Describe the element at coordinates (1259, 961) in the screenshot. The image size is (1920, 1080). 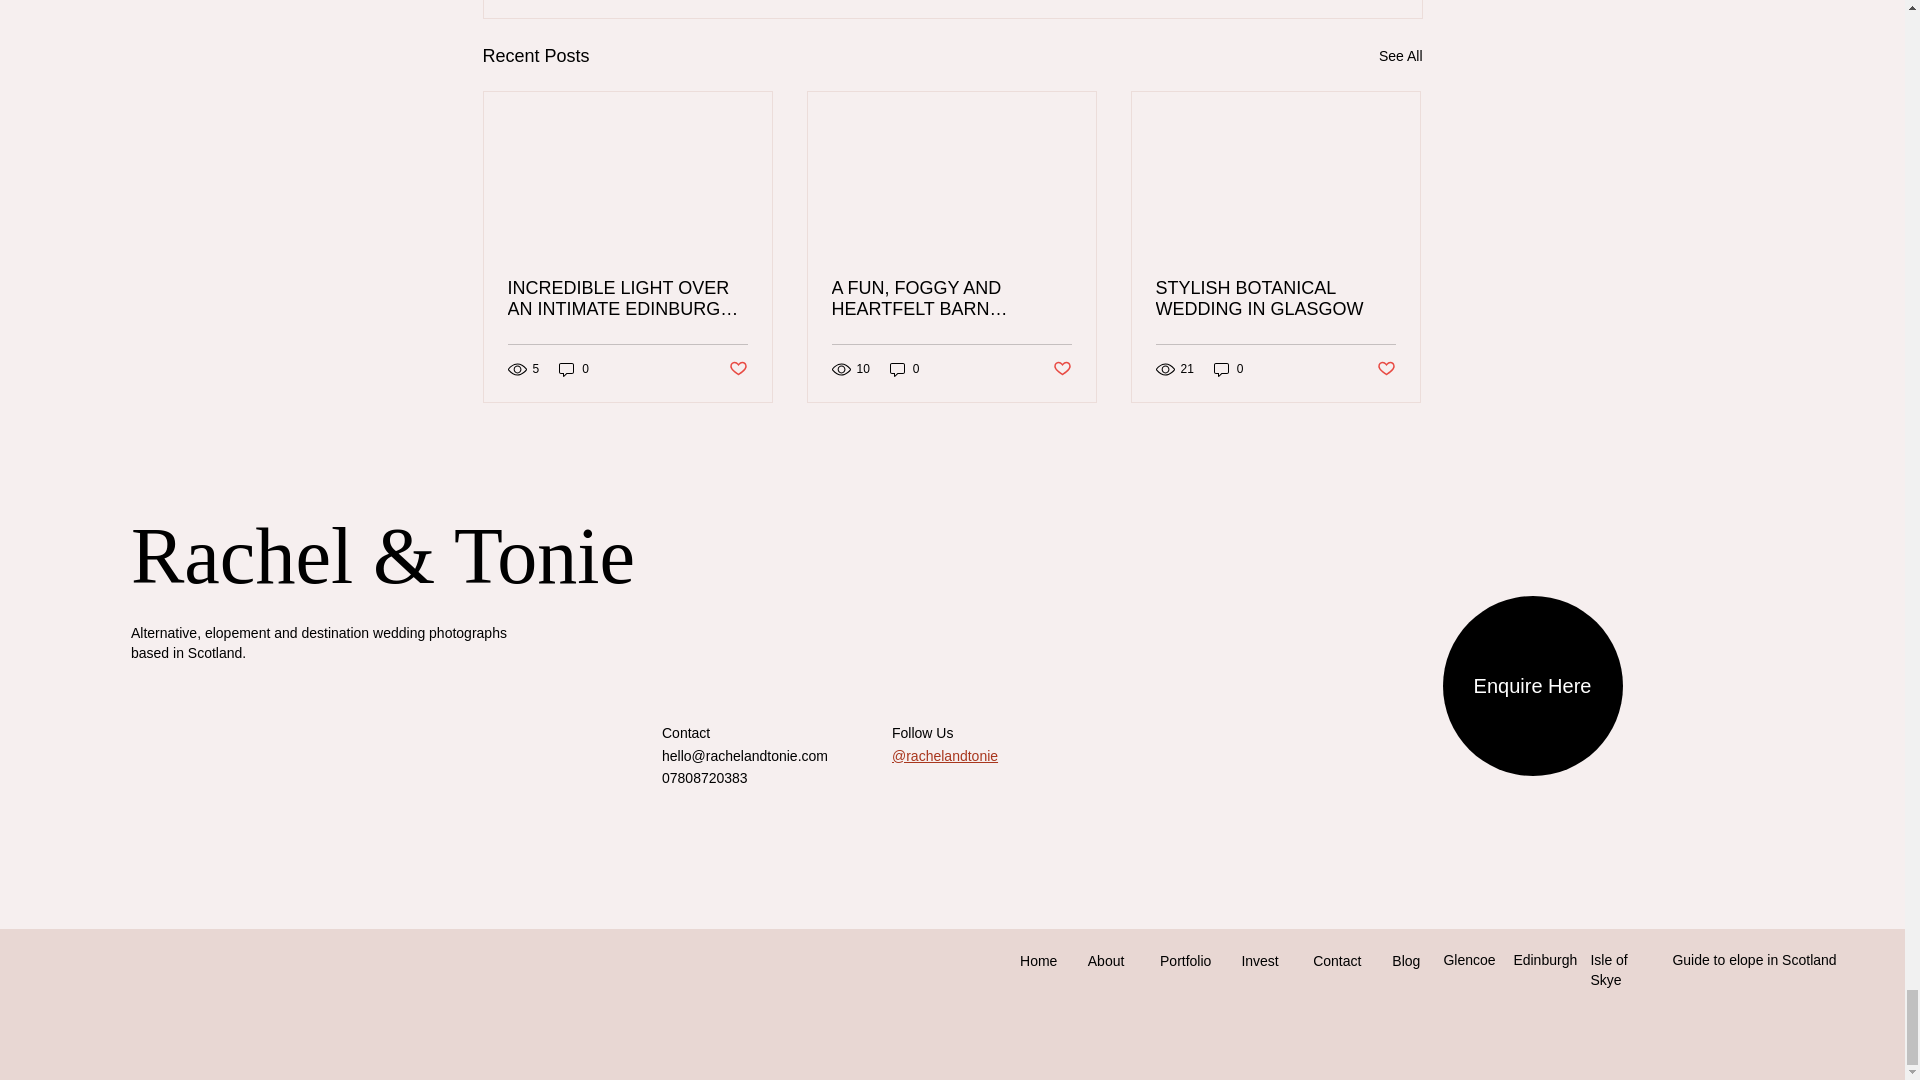
I see `Invest` at that location.